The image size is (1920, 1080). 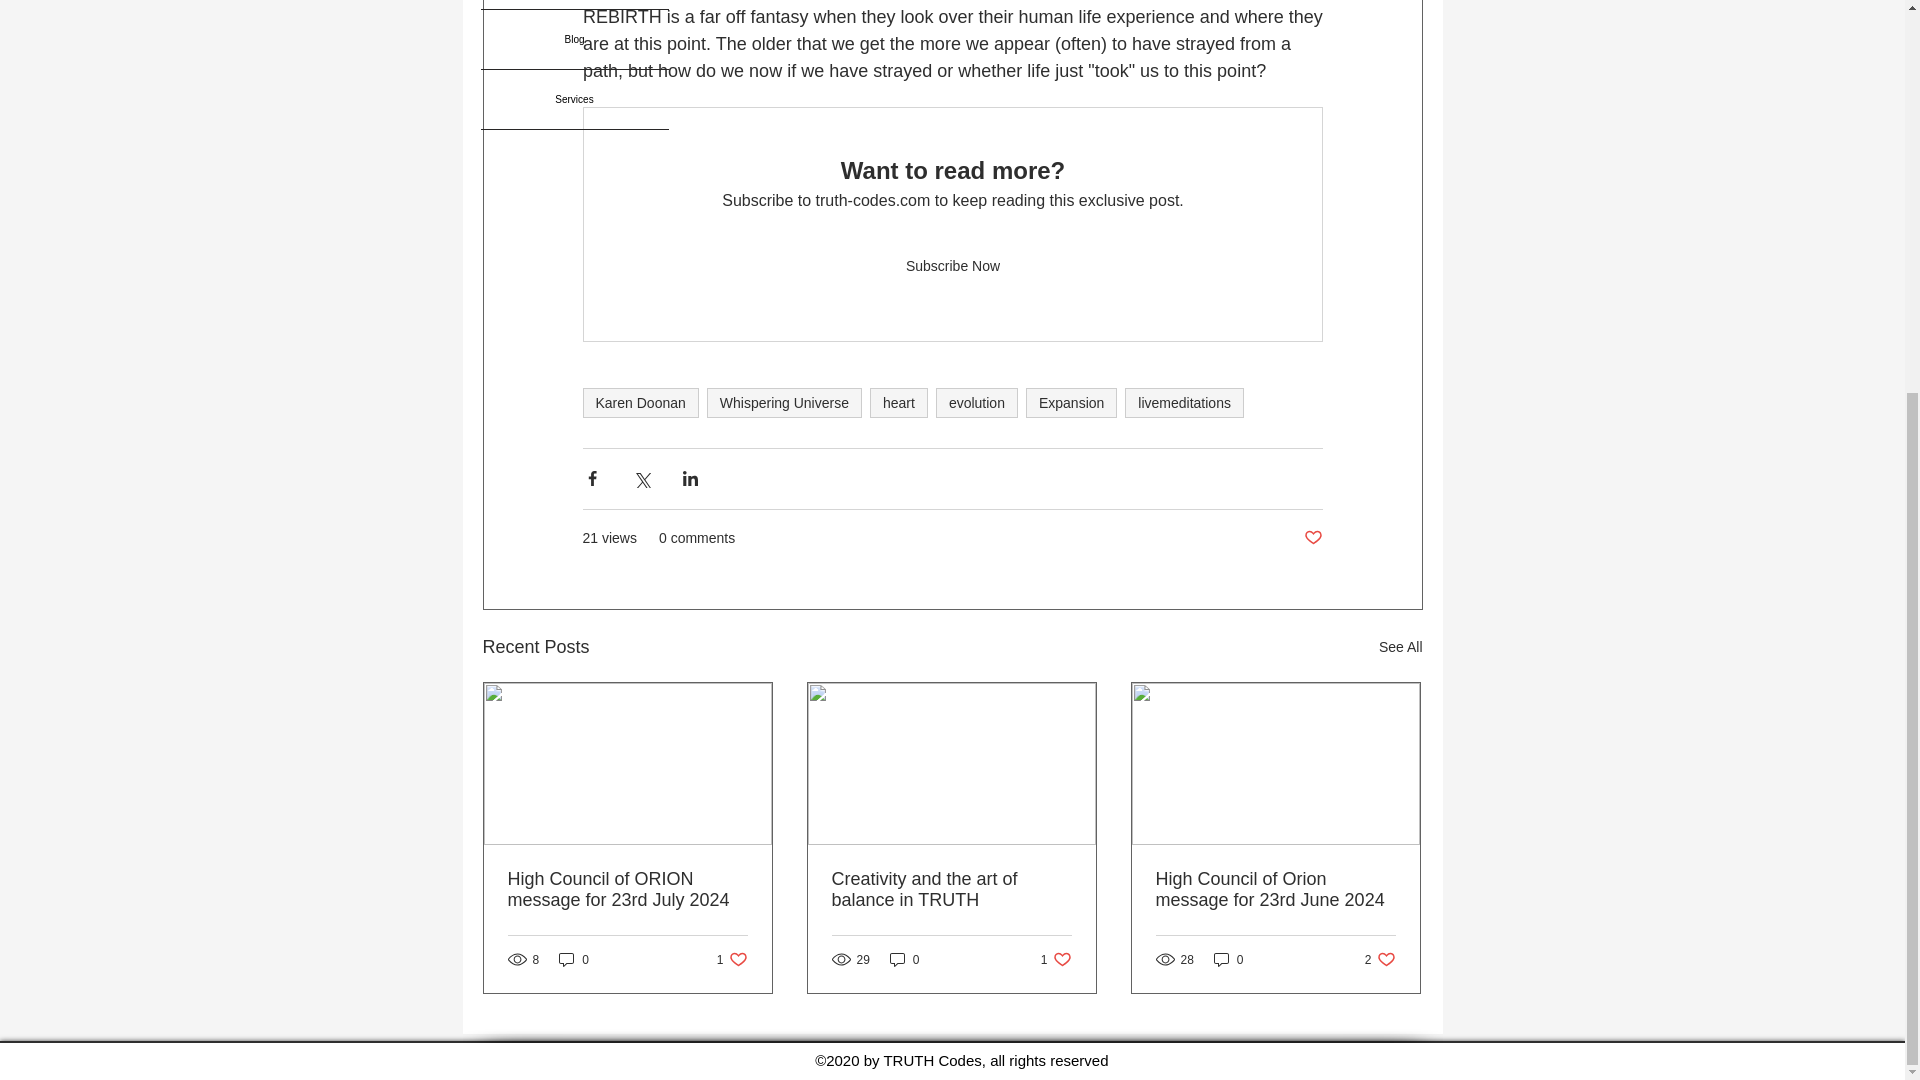 I want to click on 0, so click(x=574, y=959).